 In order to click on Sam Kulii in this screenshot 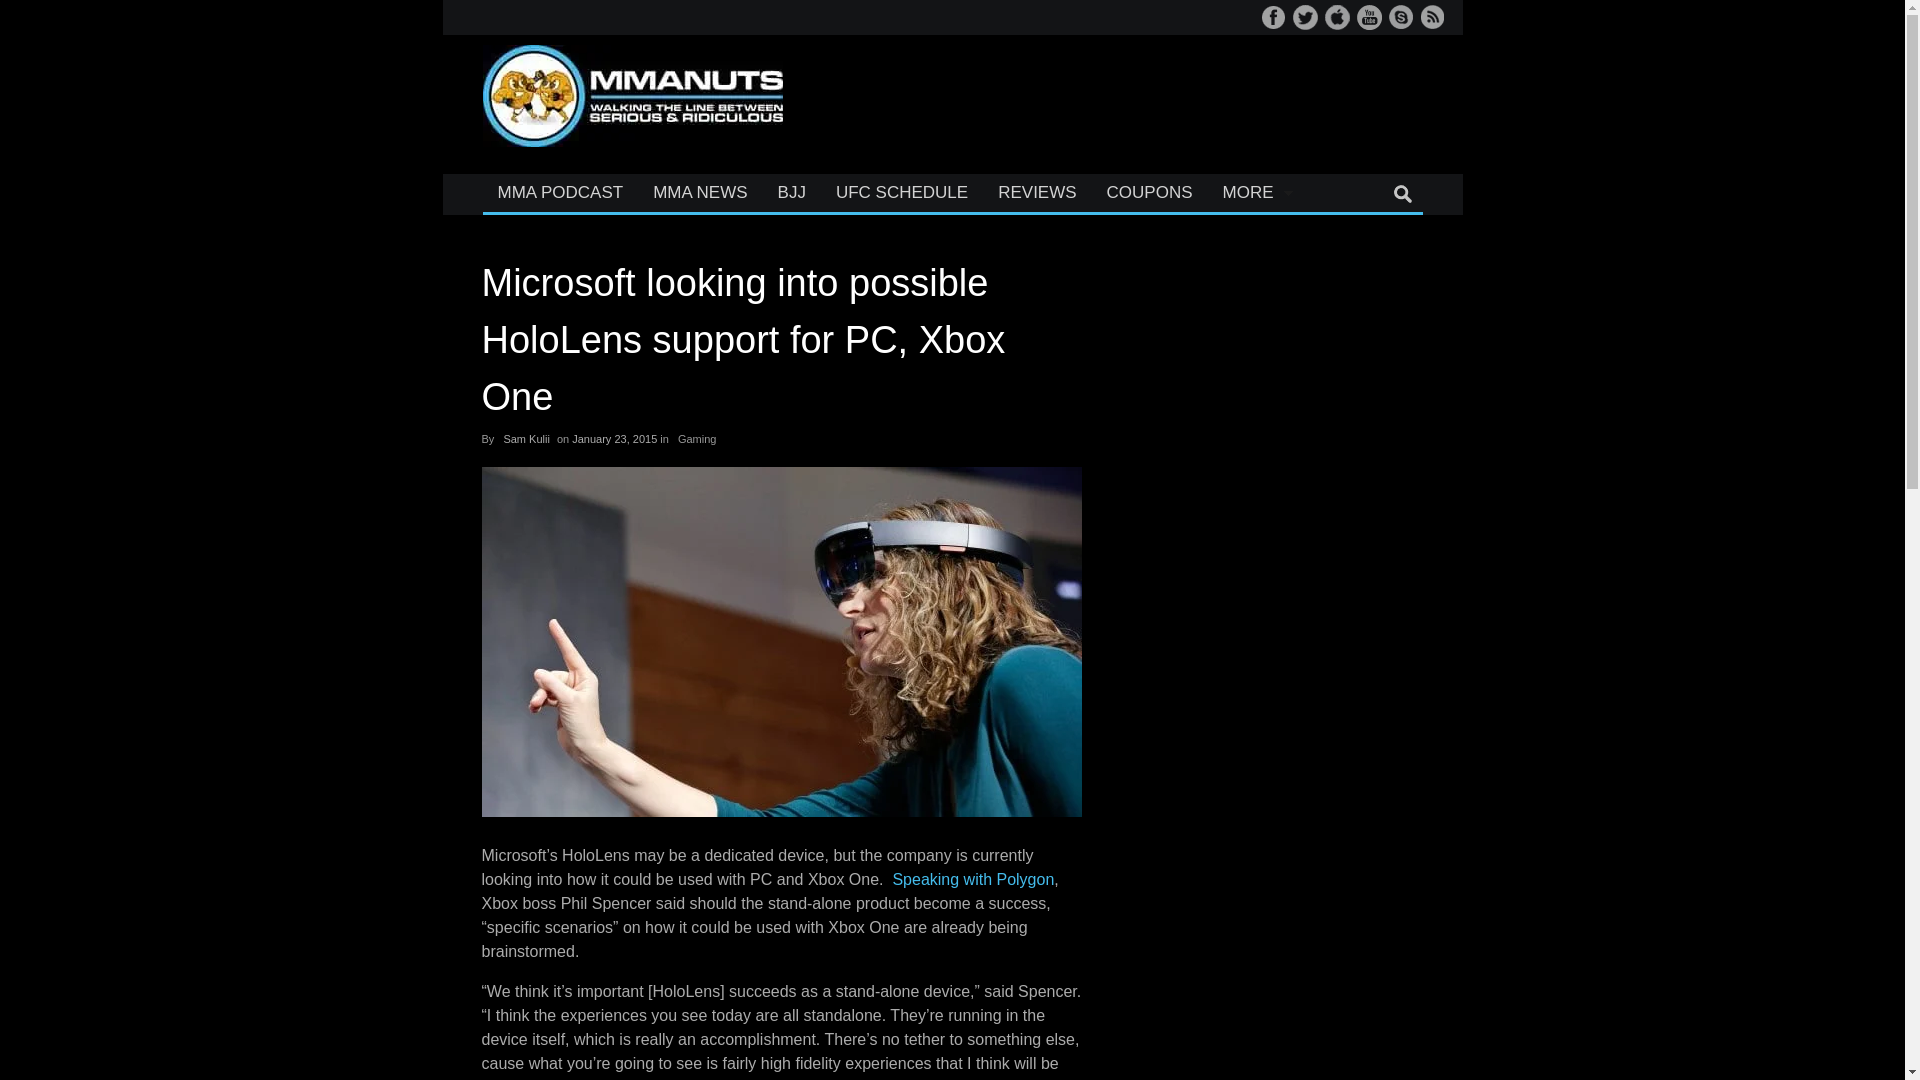, I will do `click(526, 439)`.